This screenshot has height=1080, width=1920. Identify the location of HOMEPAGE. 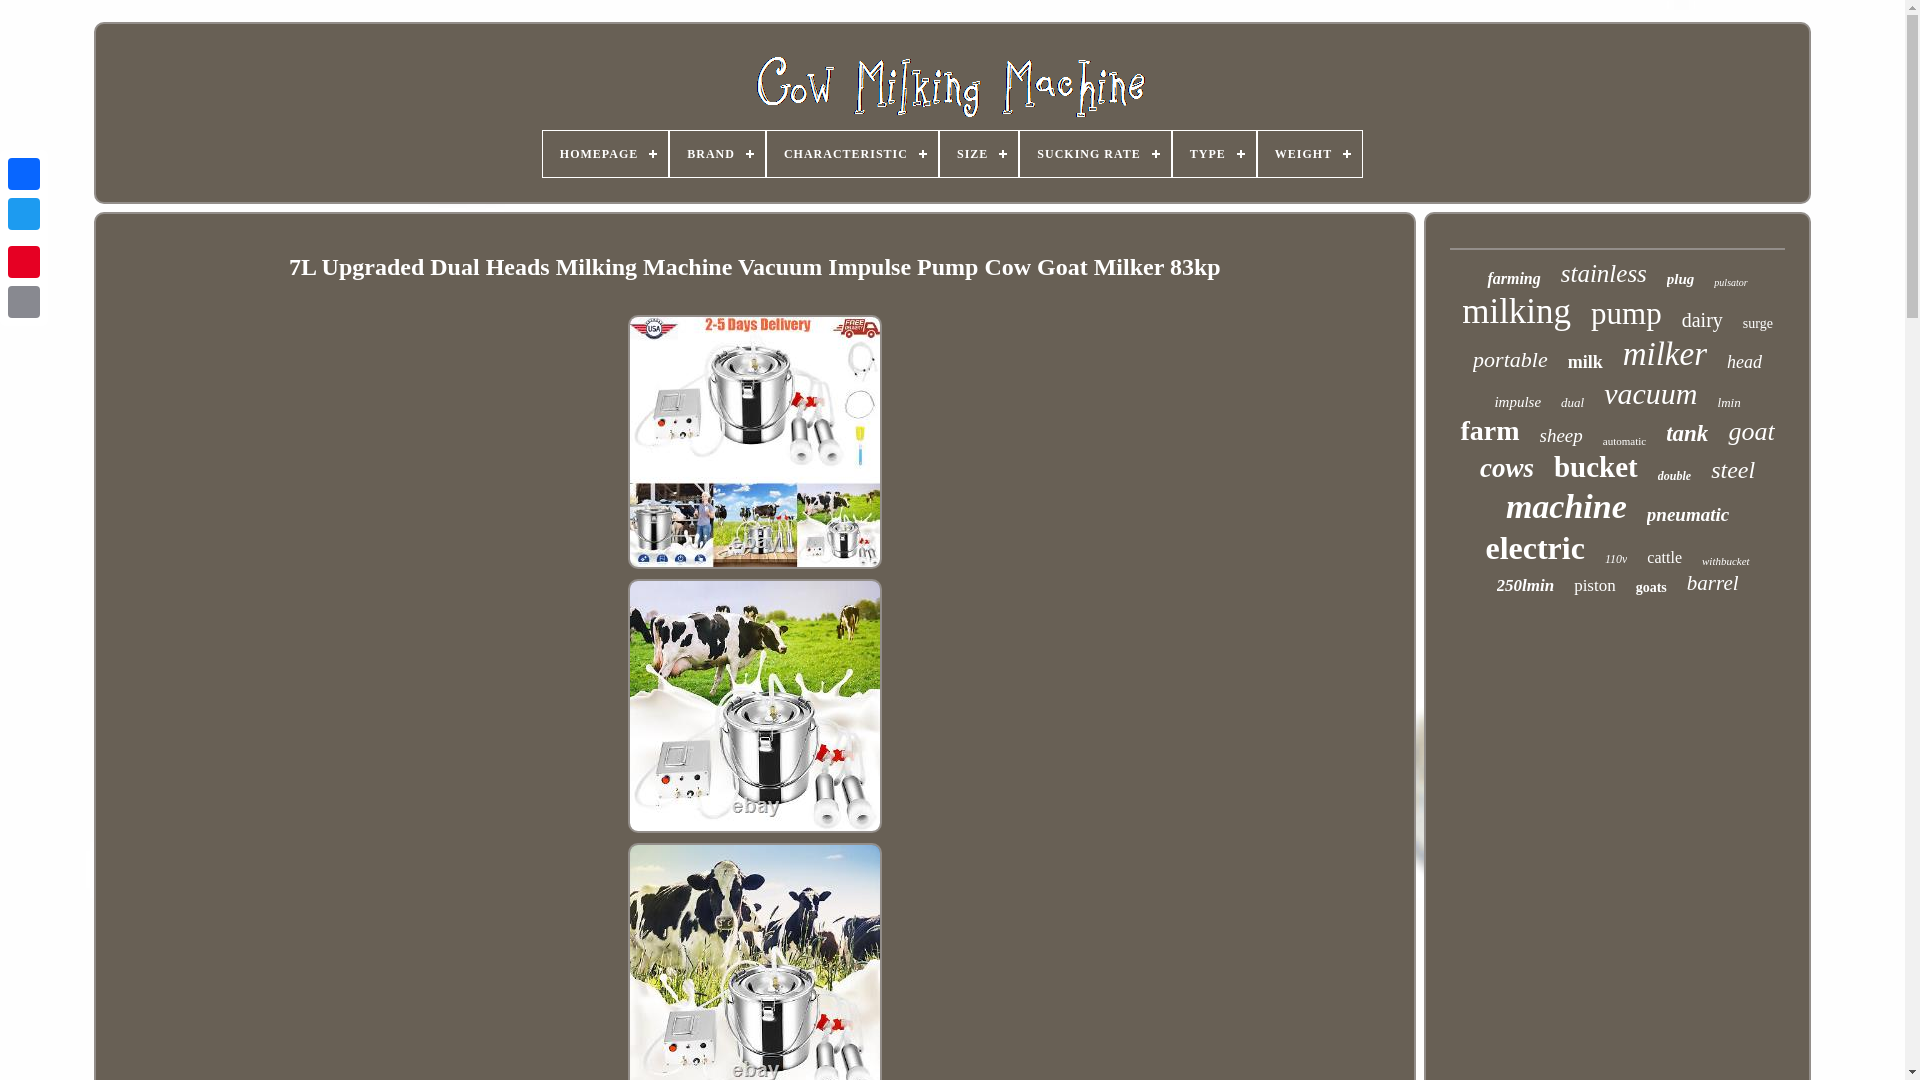
(606, 154).